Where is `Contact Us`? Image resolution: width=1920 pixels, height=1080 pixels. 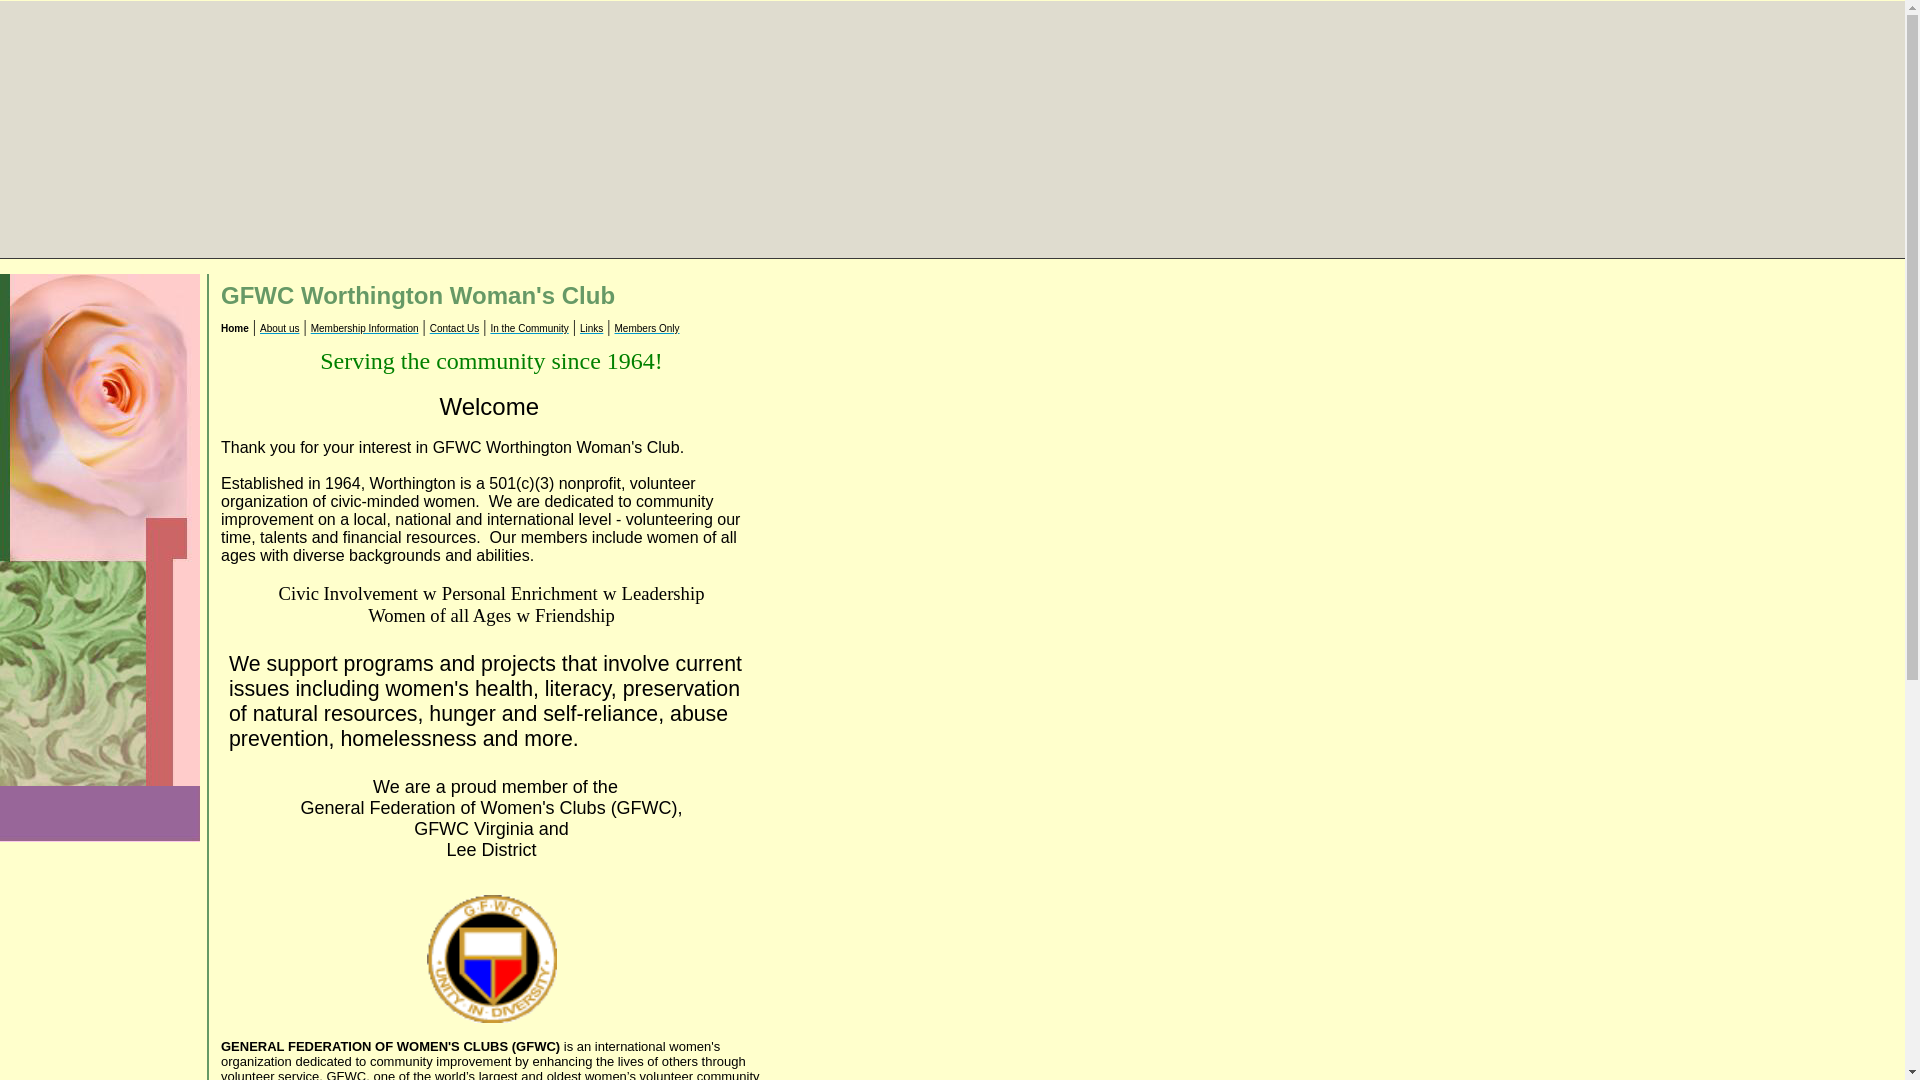 Contact Us is located at coordinates (454, 328).